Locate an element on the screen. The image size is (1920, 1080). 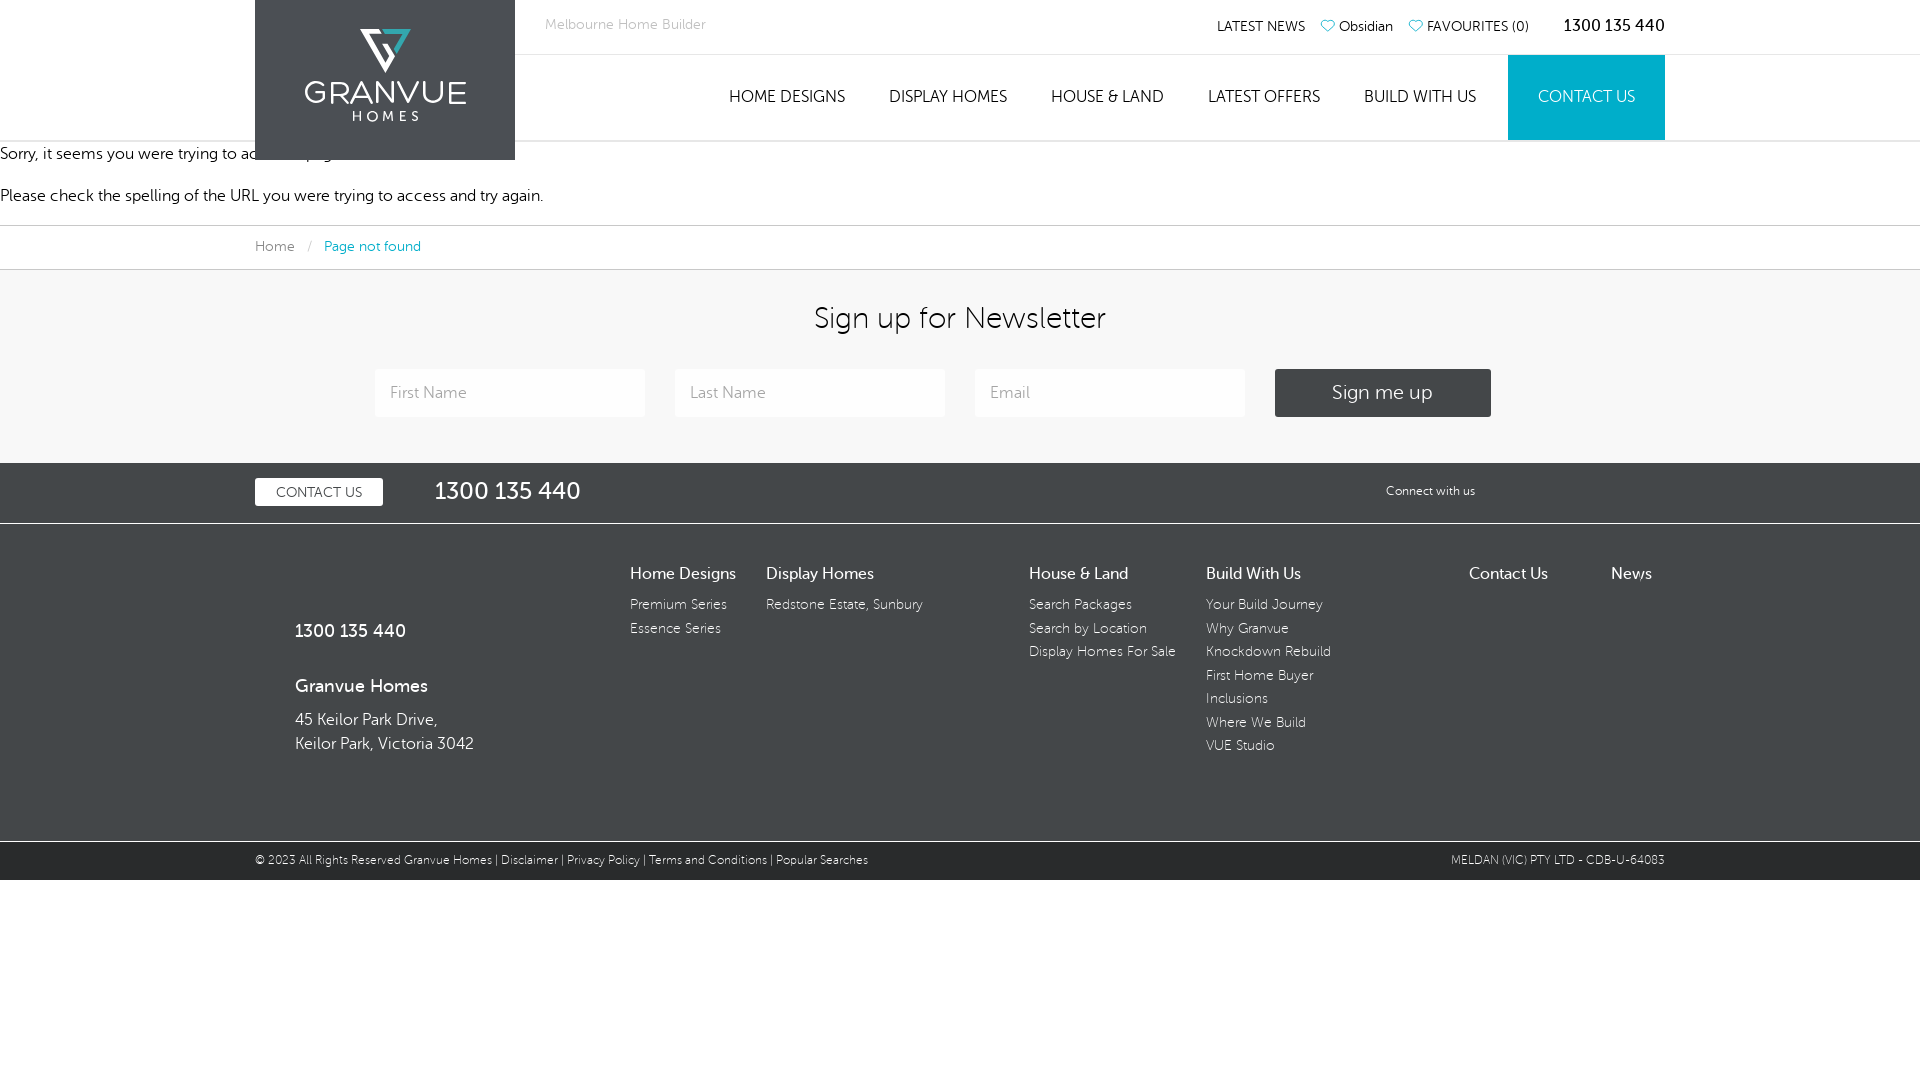
House & Land is located at coordinates (1078, 574).